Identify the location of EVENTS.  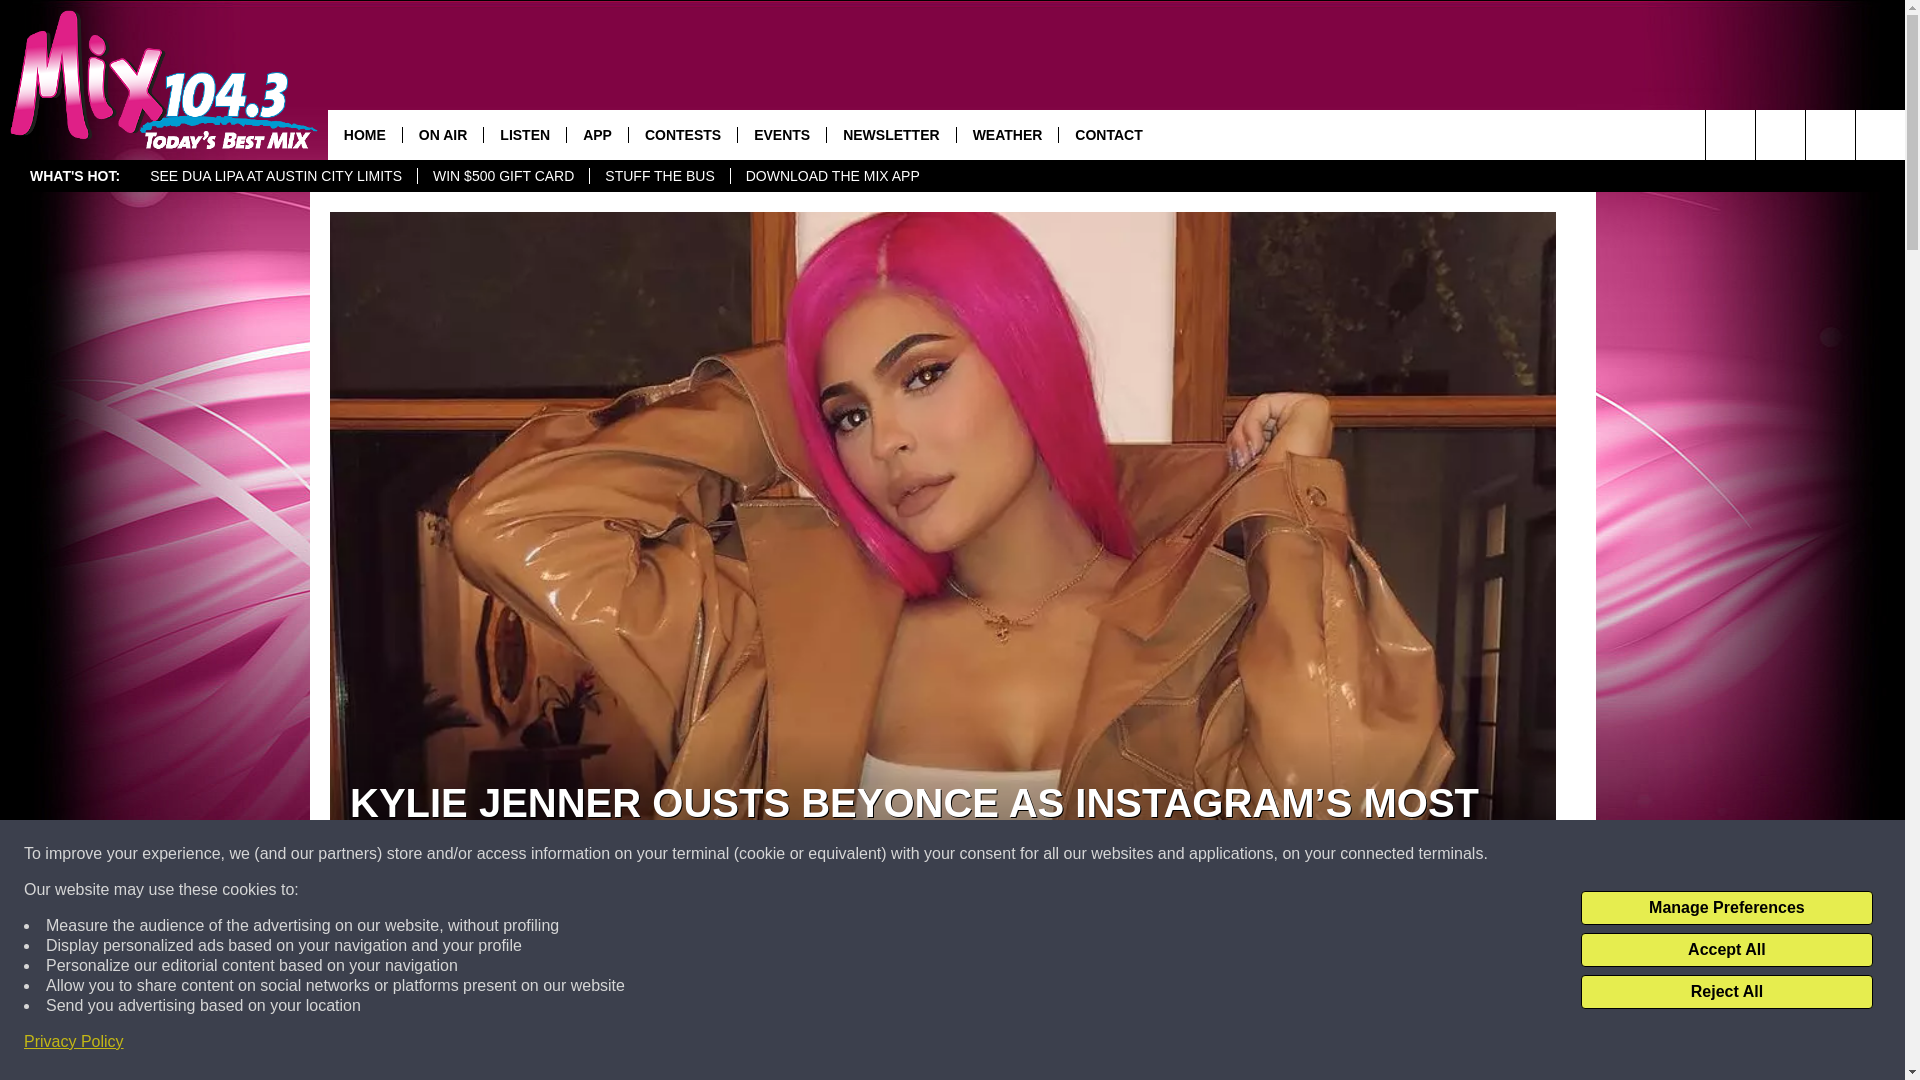
(781, 134).